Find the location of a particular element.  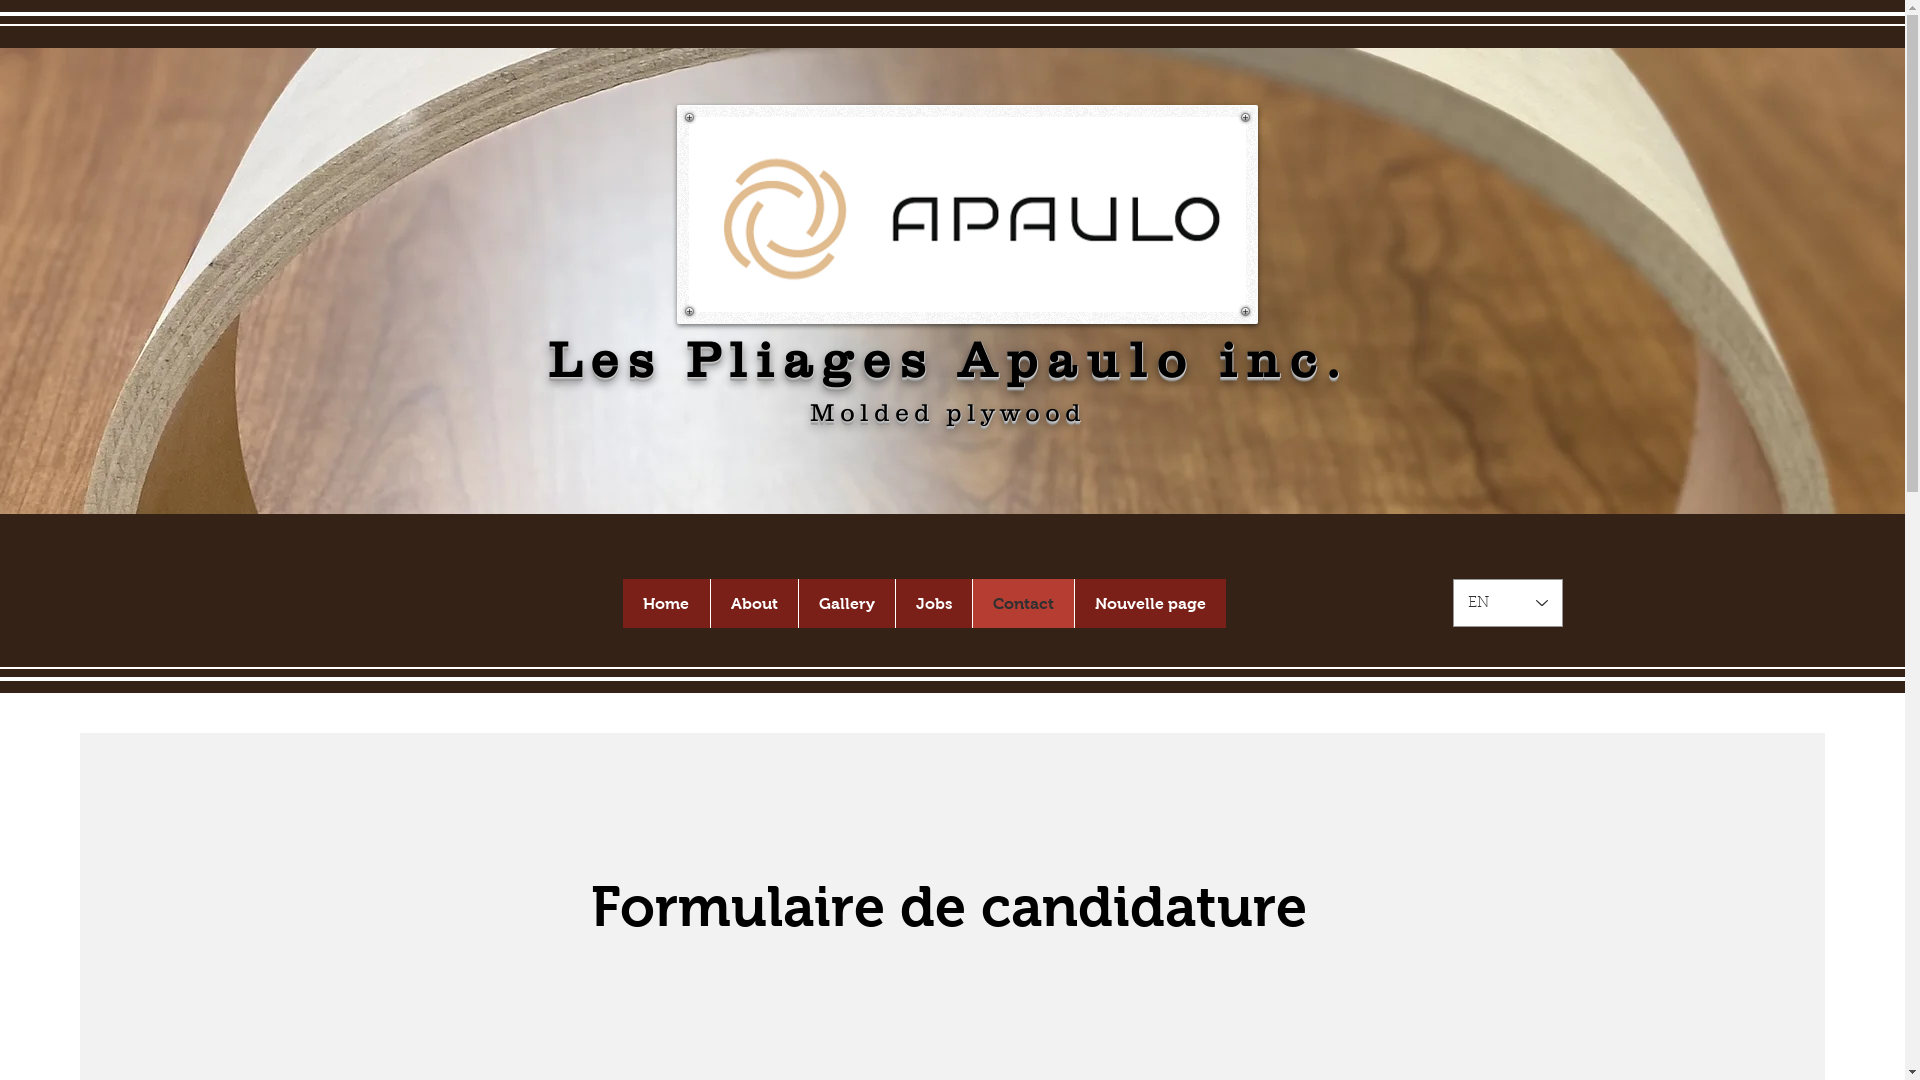

Nouvelle page is located at coordinates (1150, 604).